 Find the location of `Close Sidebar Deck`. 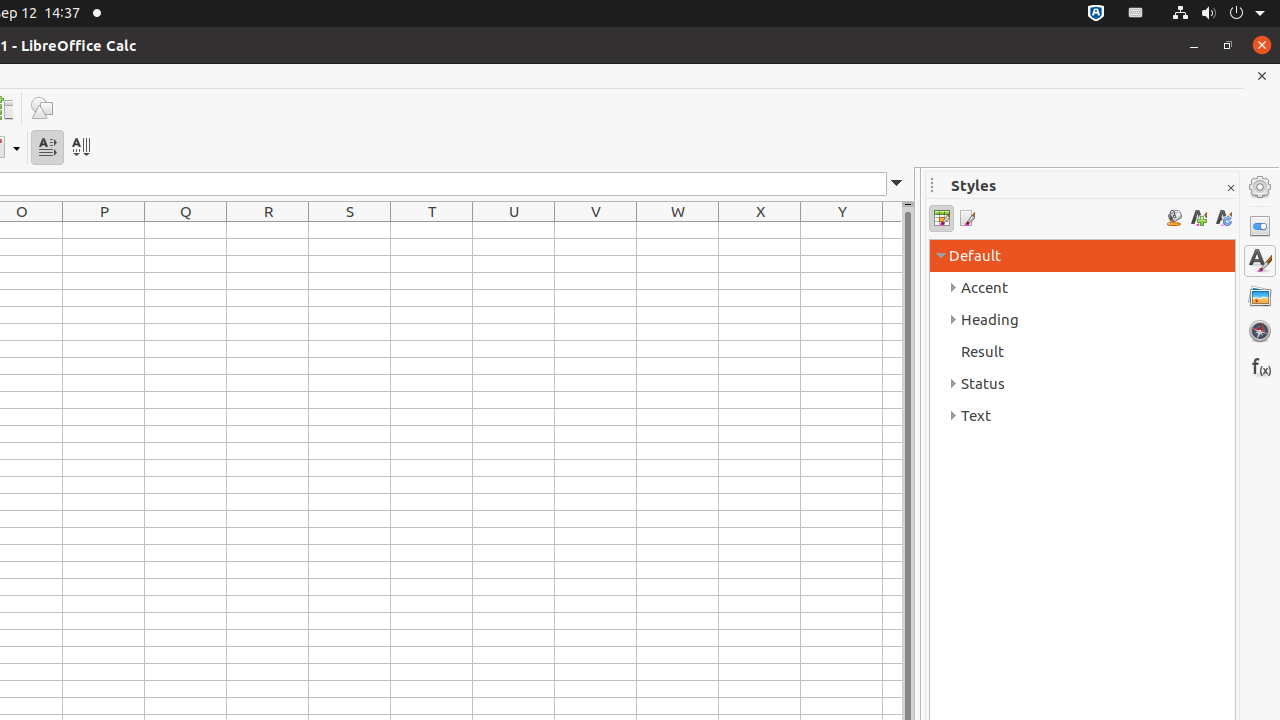

Close Sidebar Deck is located at coordinates (1230, 188).